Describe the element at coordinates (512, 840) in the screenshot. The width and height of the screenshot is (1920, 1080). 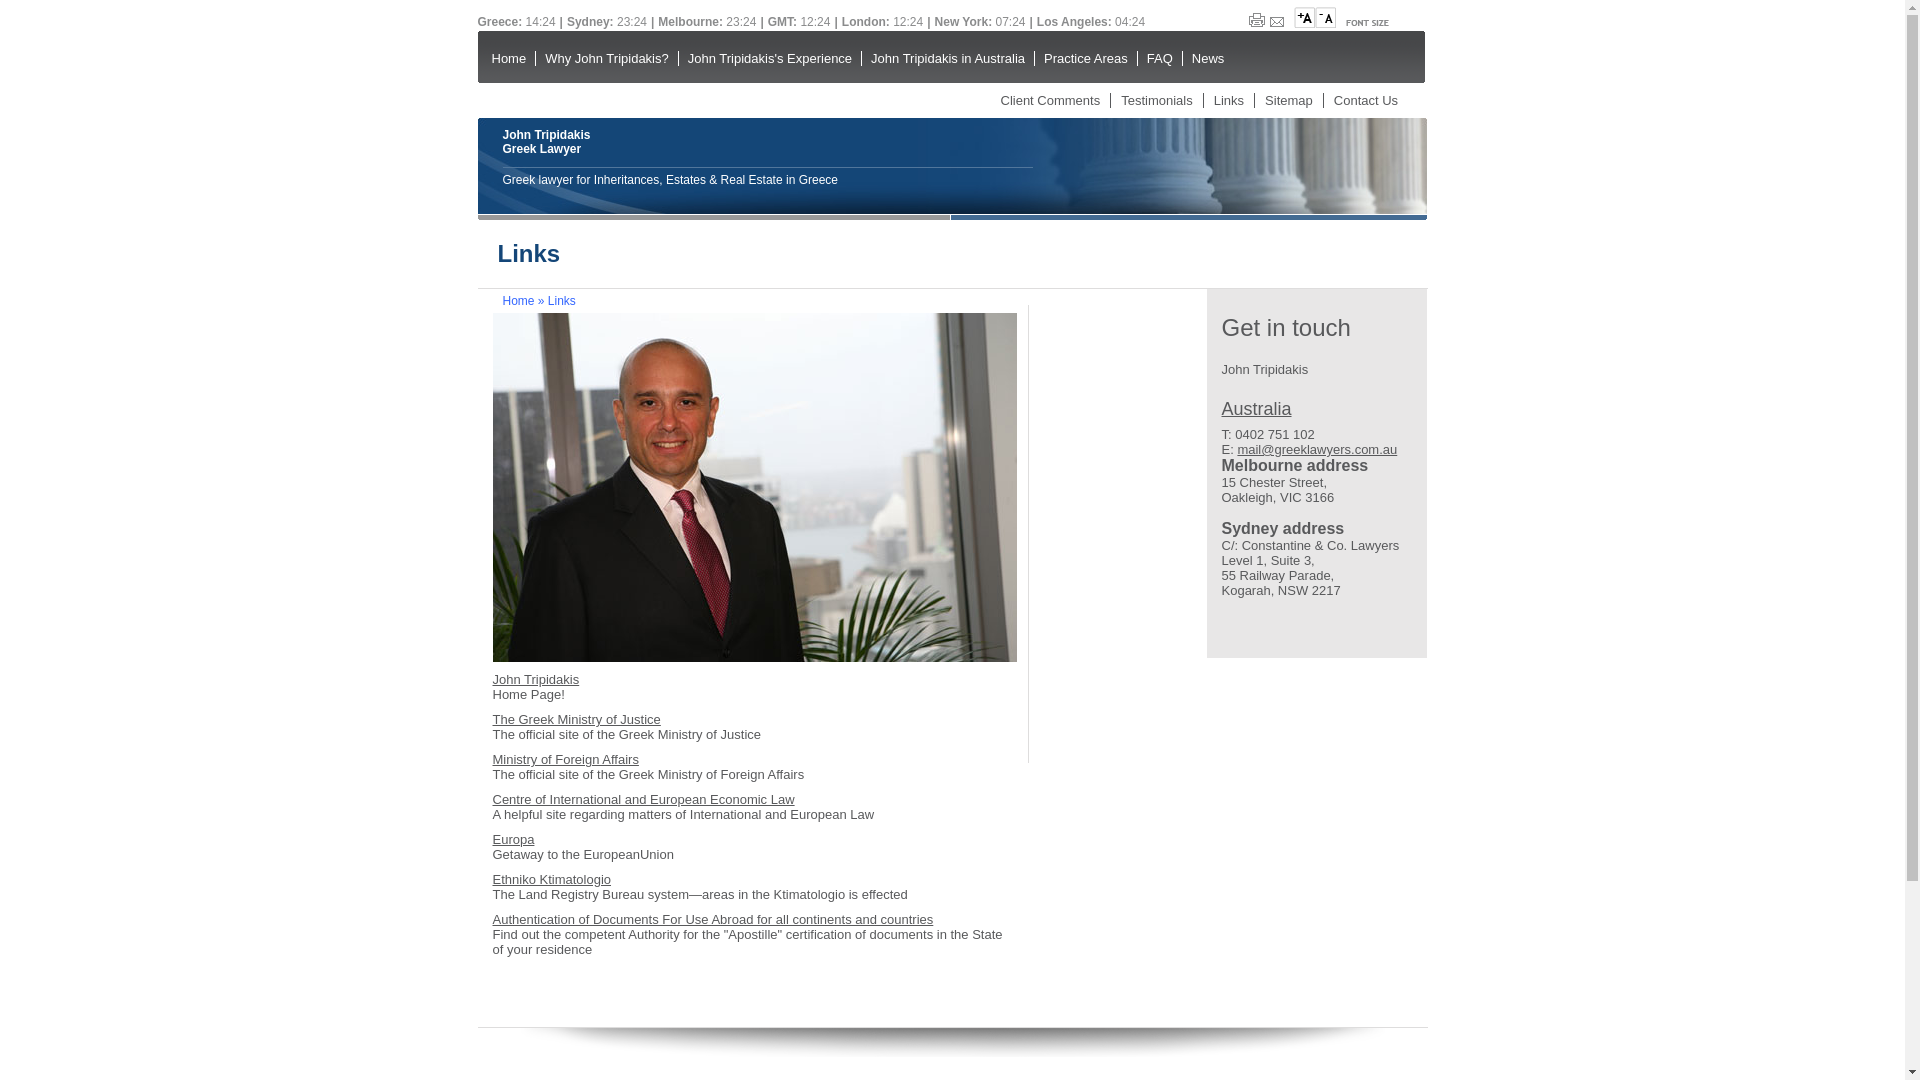
I see `Europa` at that location.